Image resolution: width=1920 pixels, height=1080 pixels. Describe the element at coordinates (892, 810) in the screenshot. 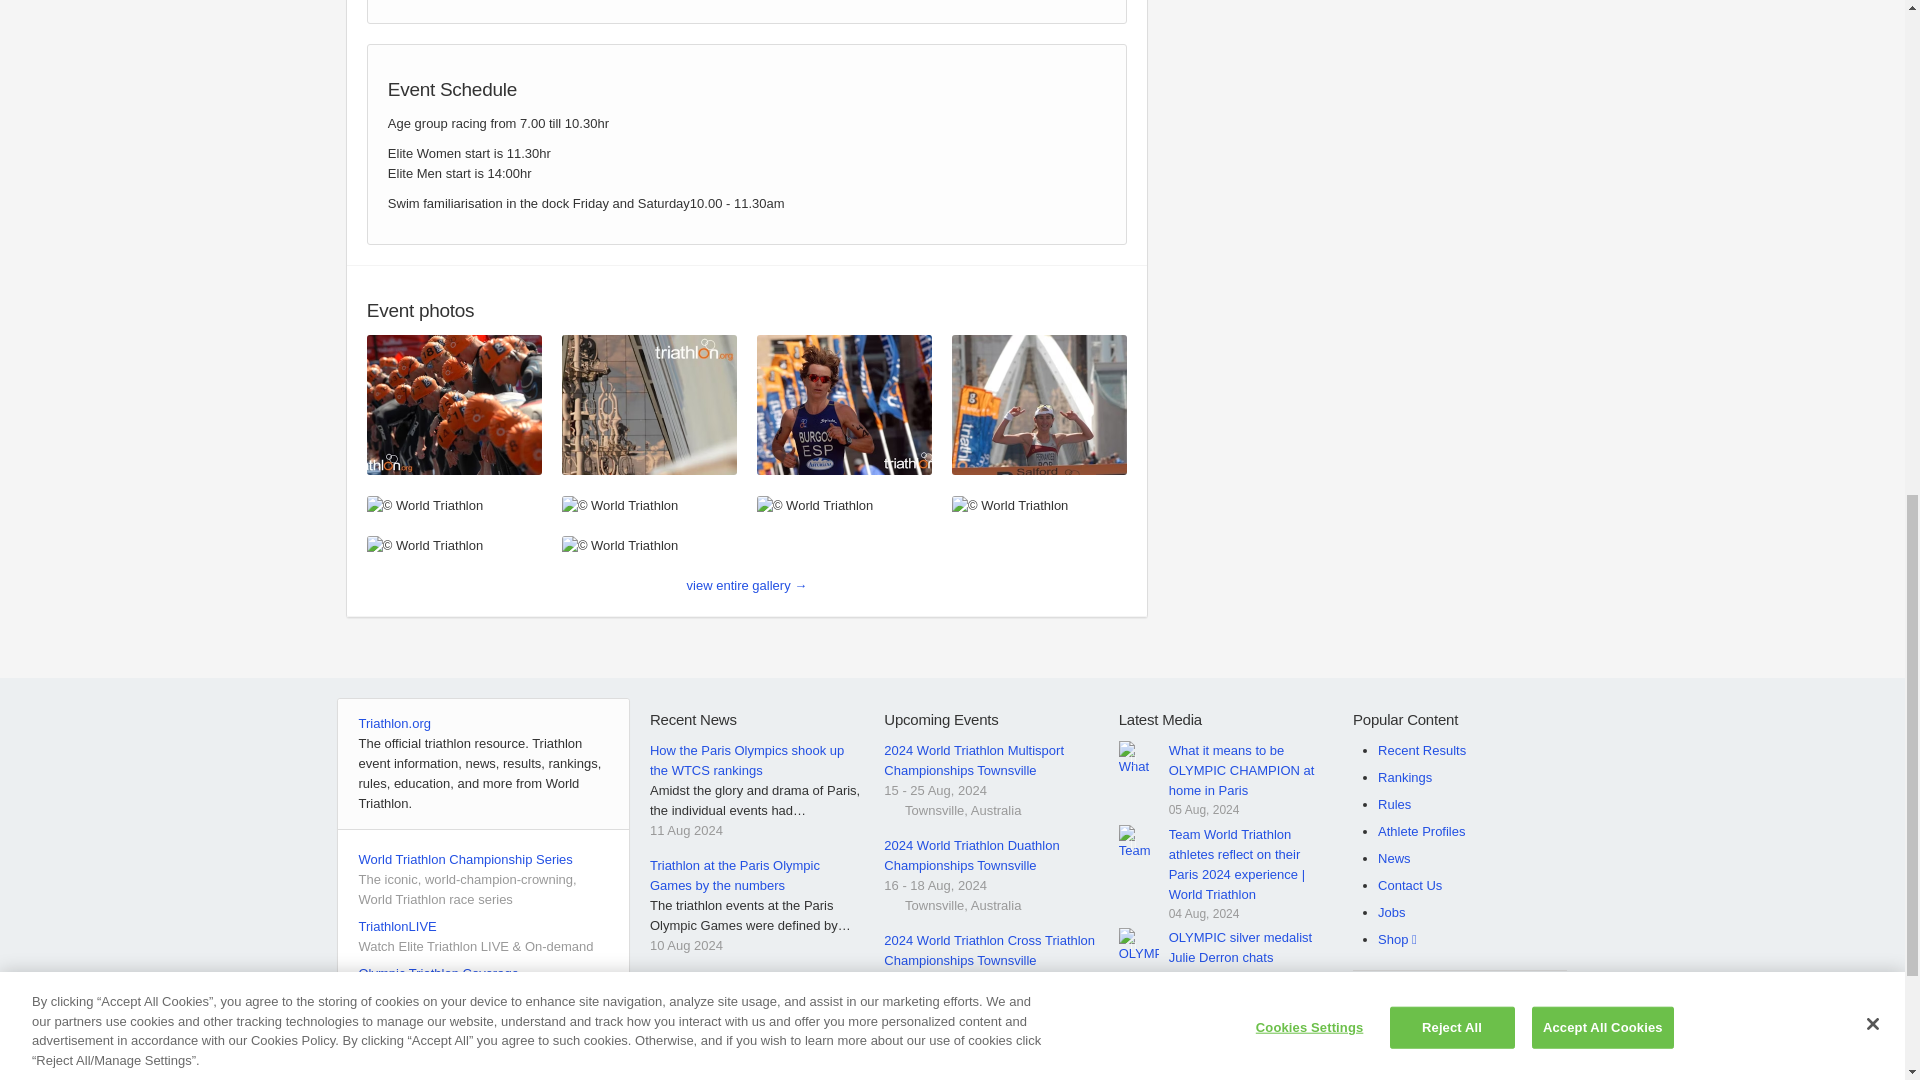

I see `Australia flag` at that location.